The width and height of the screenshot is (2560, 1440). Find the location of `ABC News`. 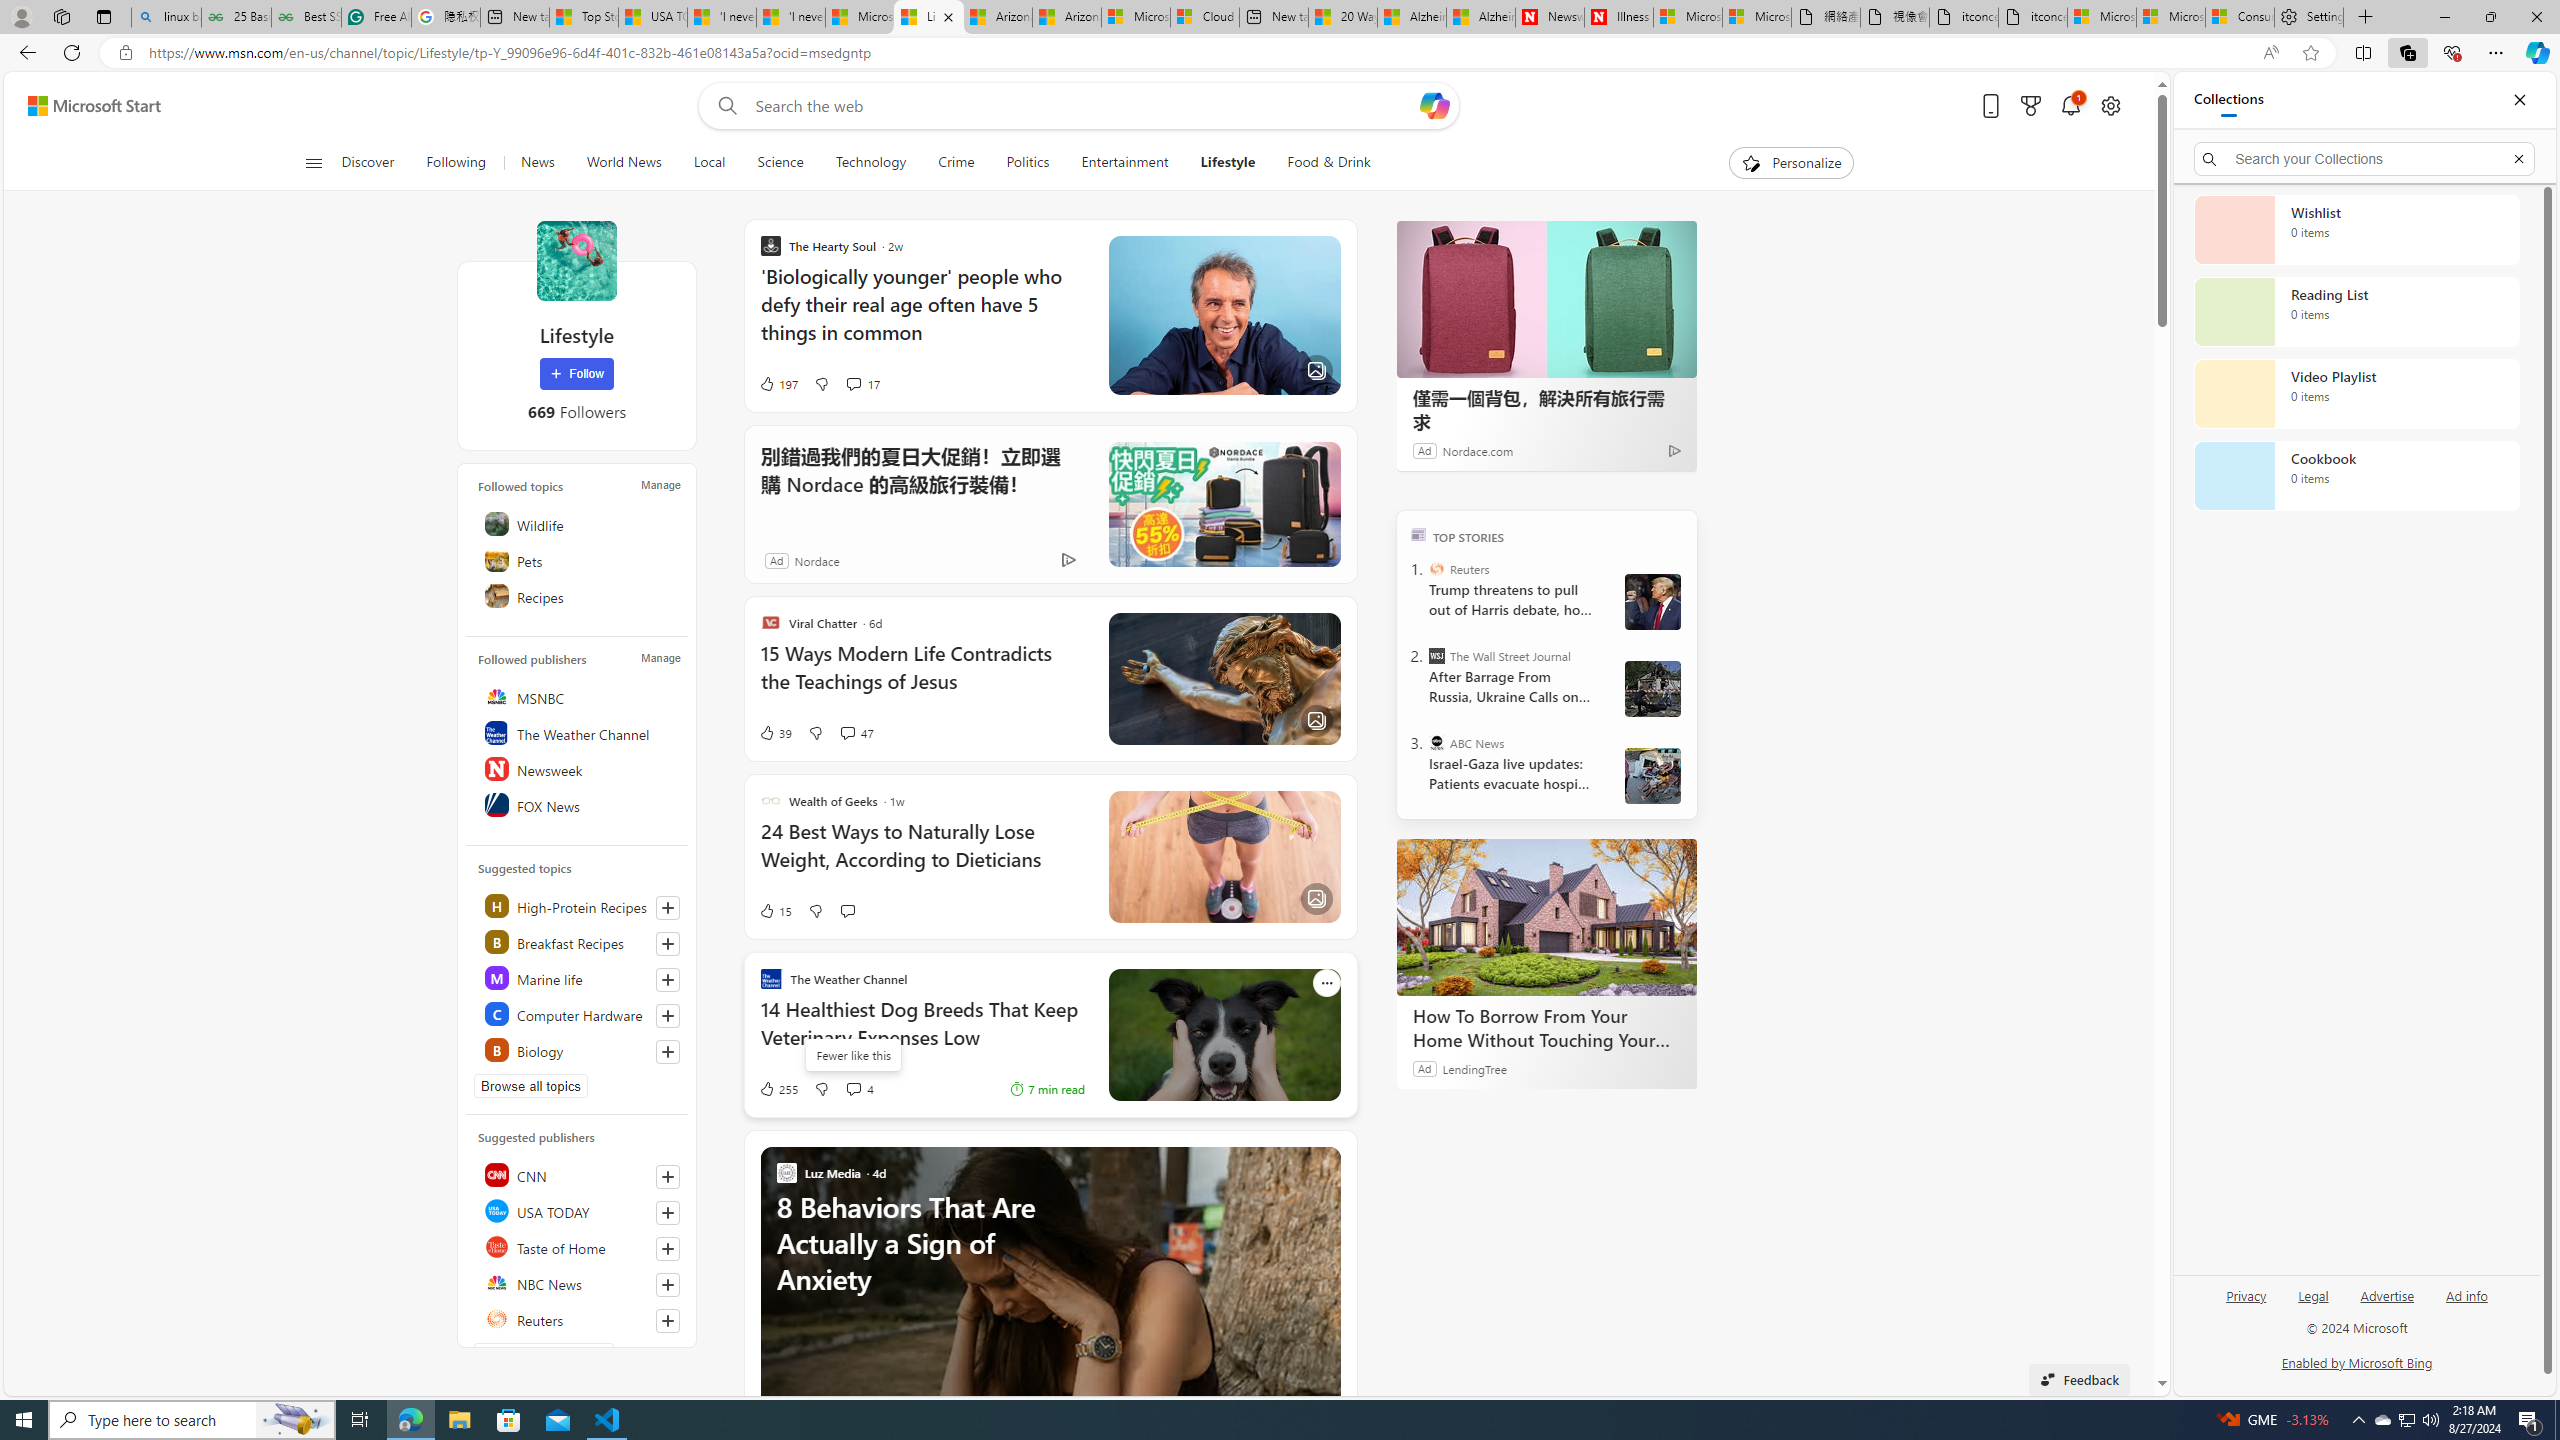

ABC News is located at coordinates (1436, 742).